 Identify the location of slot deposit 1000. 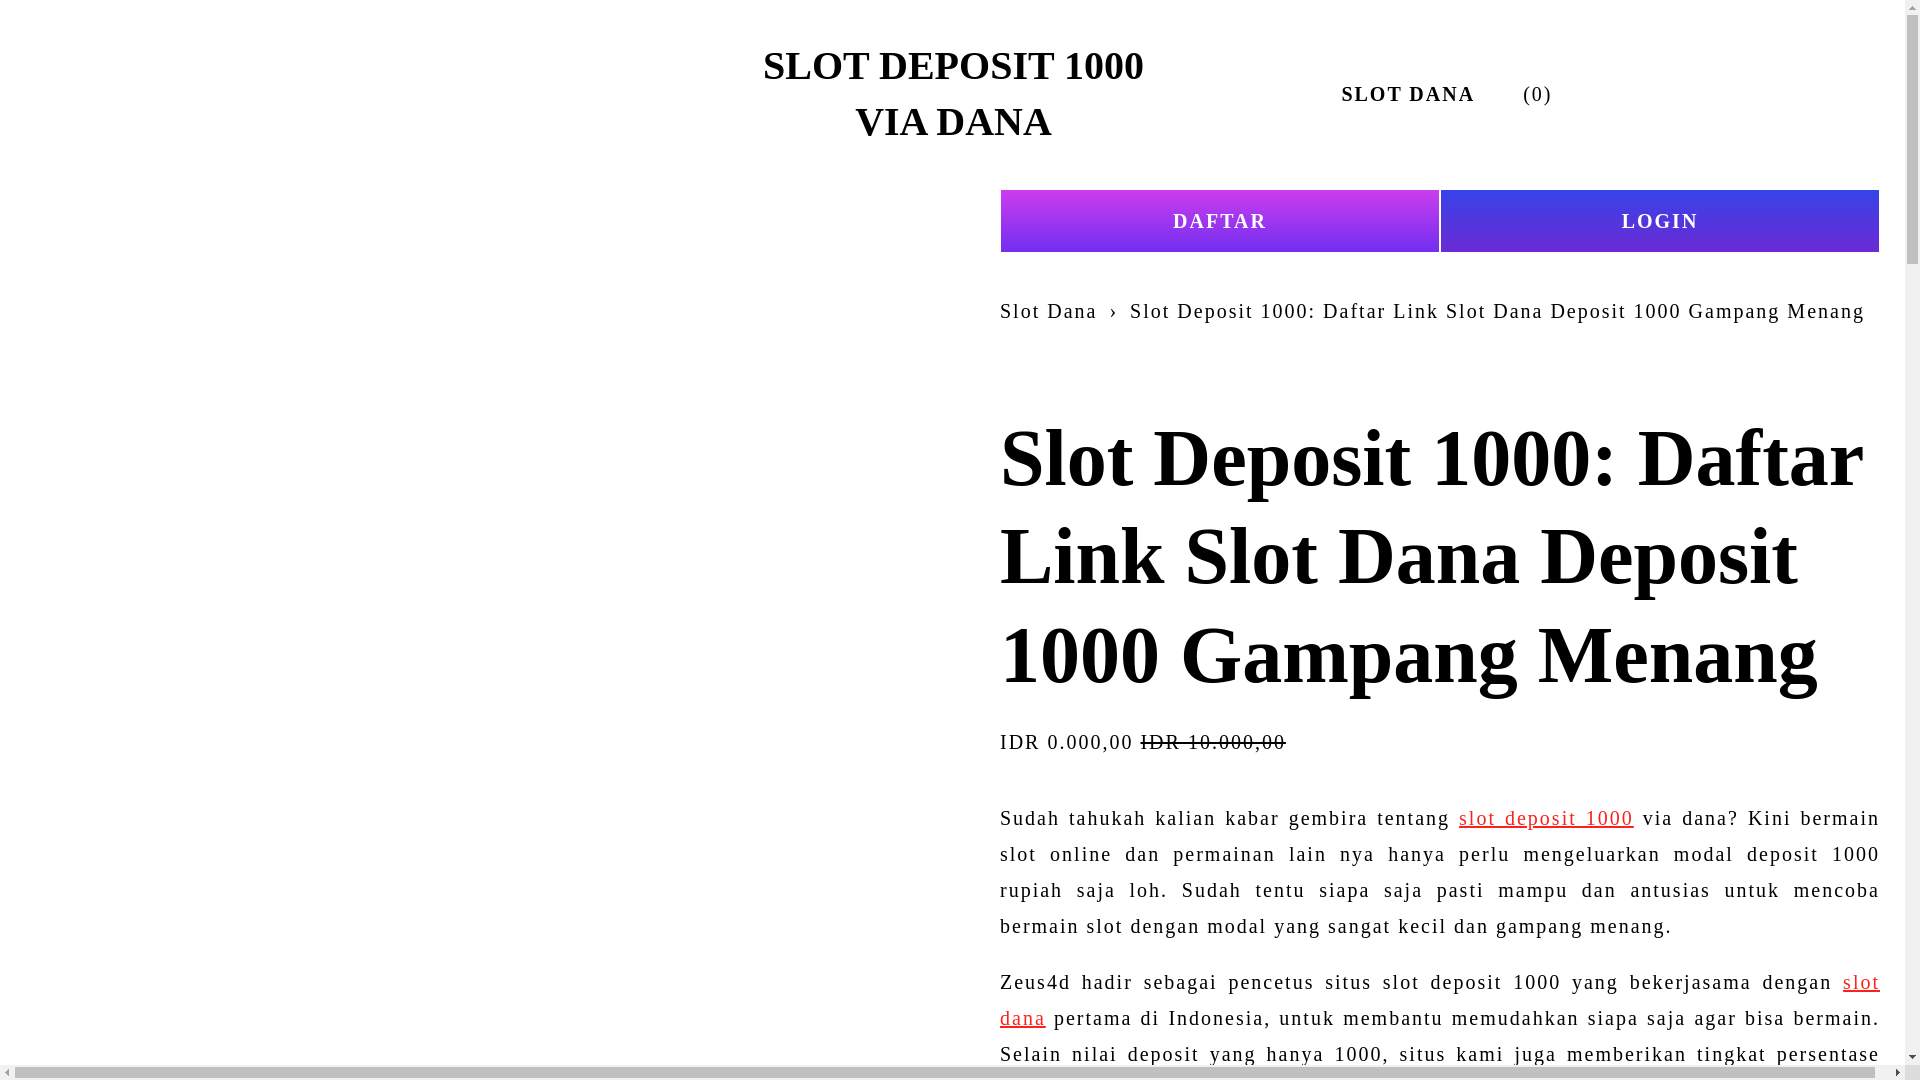
(1546, 818).